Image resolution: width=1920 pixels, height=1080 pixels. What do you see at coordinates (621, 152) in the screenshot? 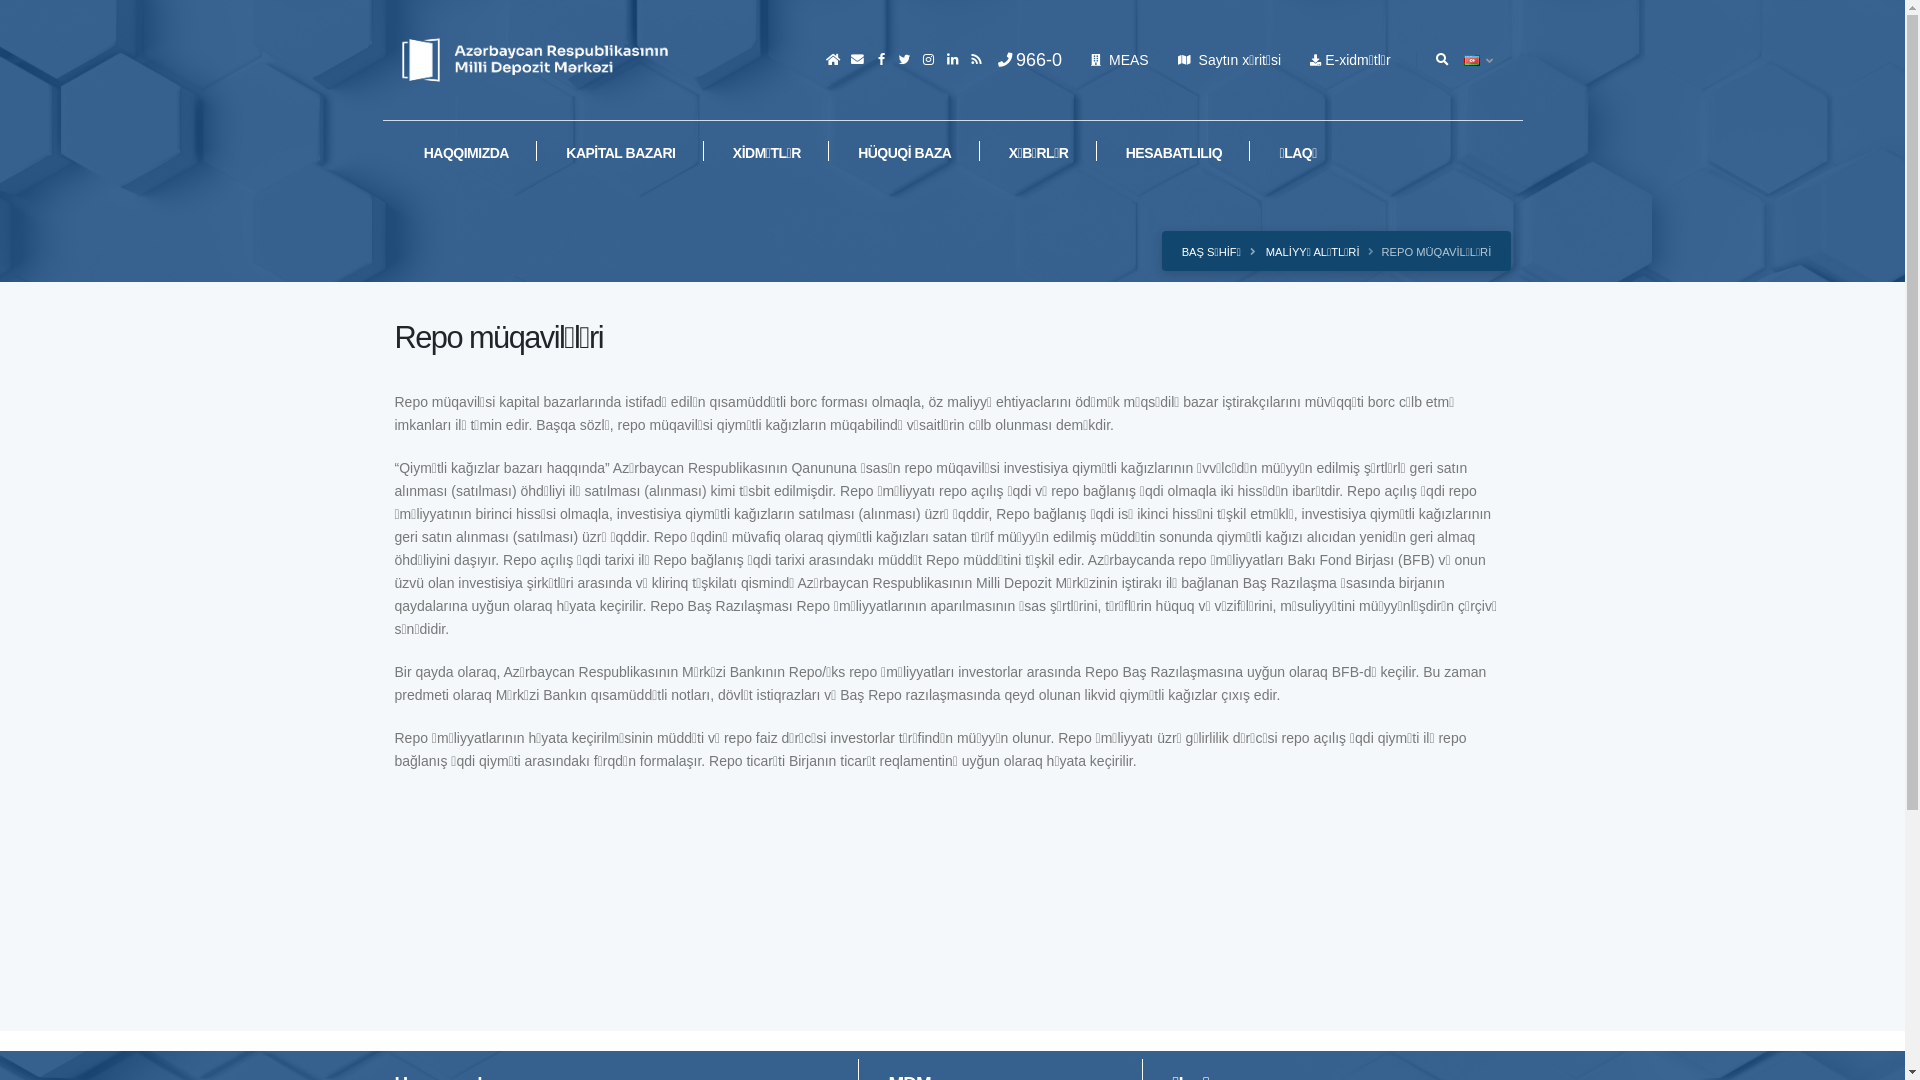
I see `KAPITAL BAZARI` at bounding box center [621, 152].